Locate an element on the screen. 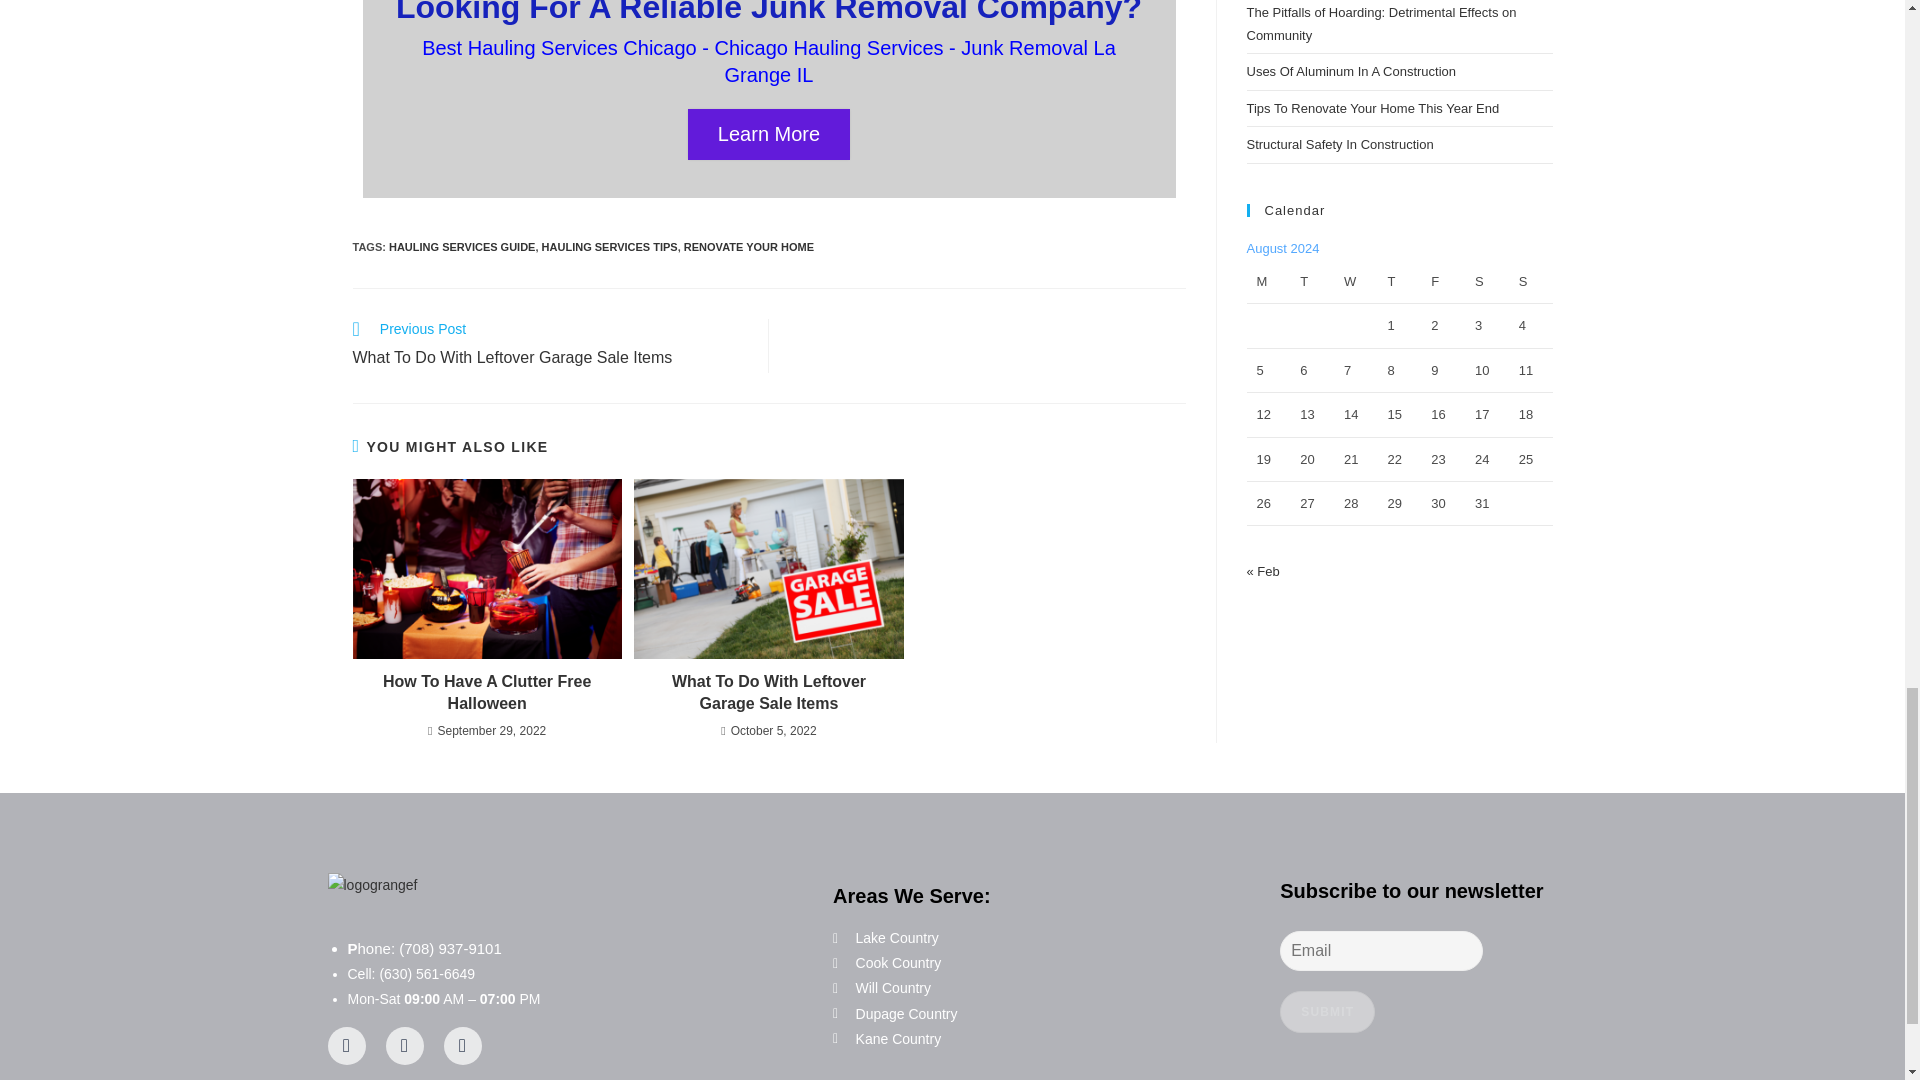  Monday is located at coordinates (1268, 282).